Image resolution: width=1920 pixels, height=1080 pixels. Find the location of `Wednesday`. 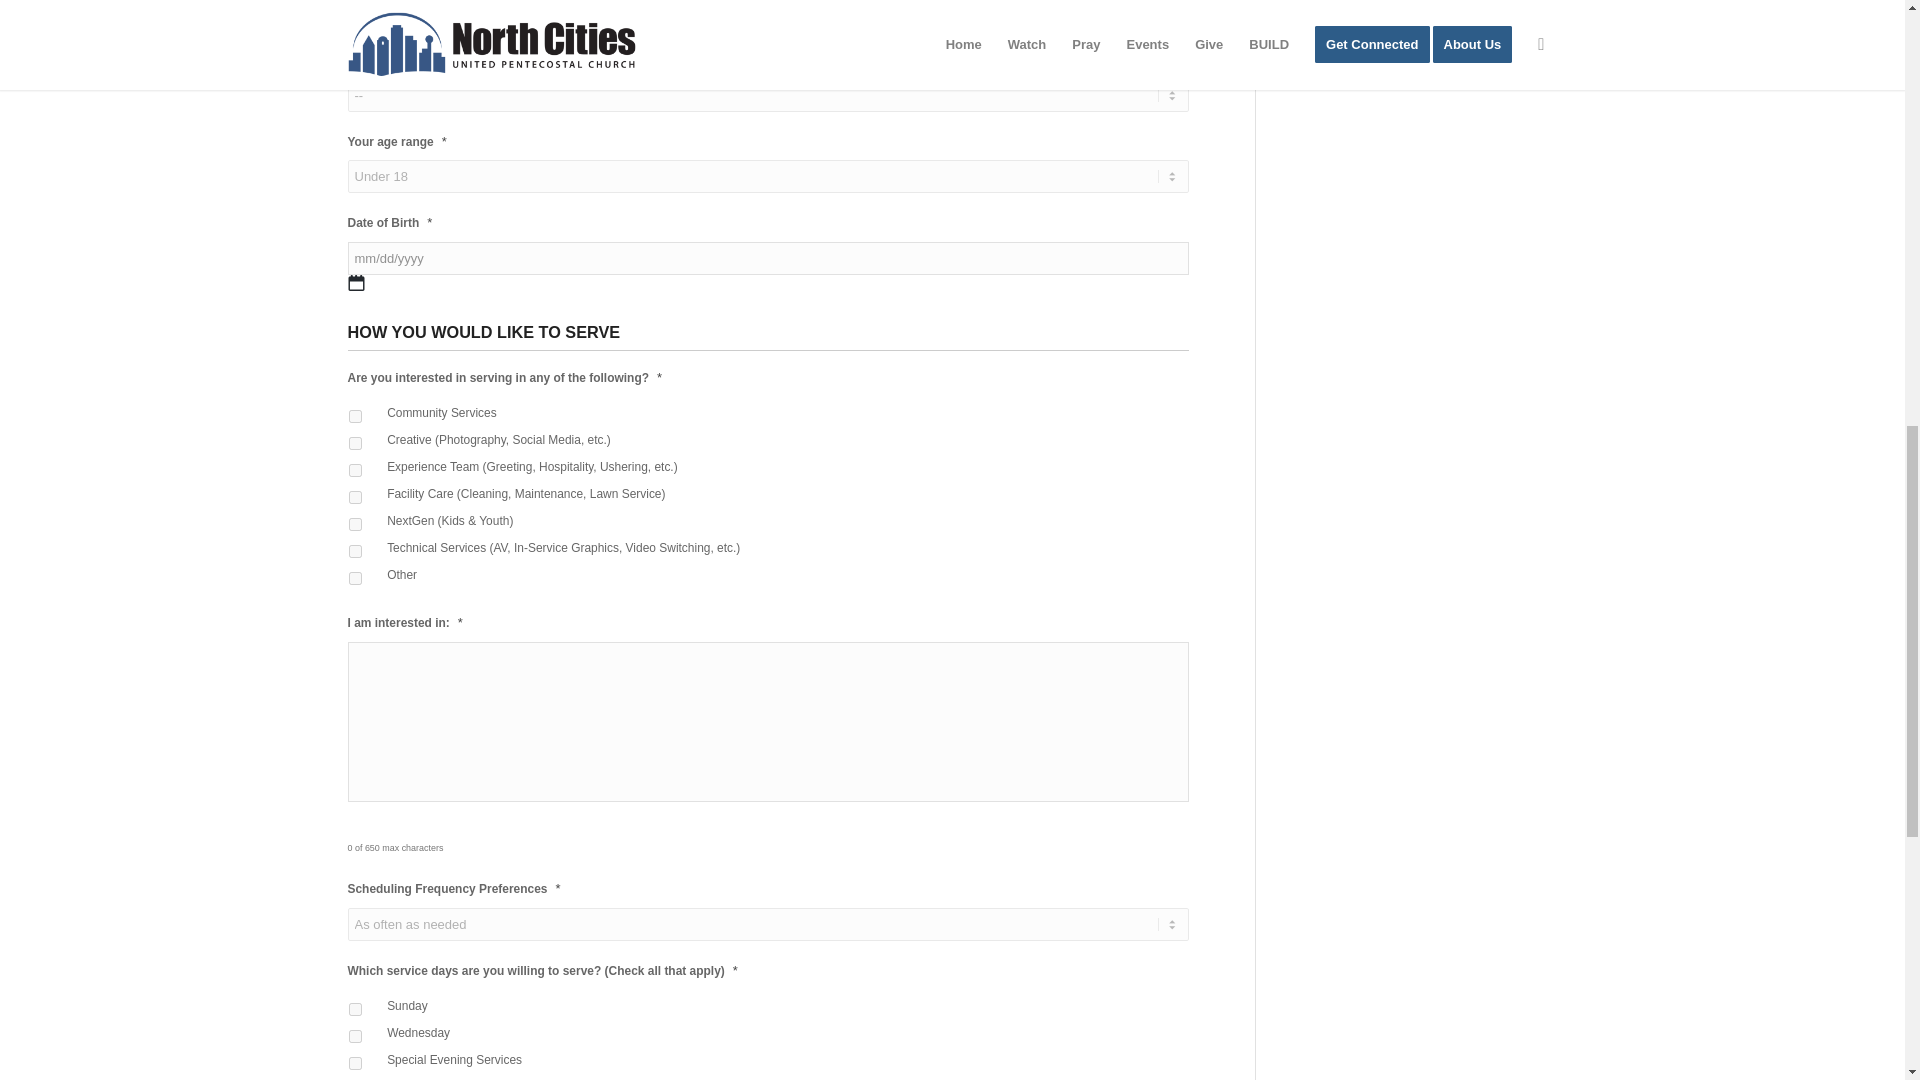

Wednesday is located at coordinates (354, 1036).